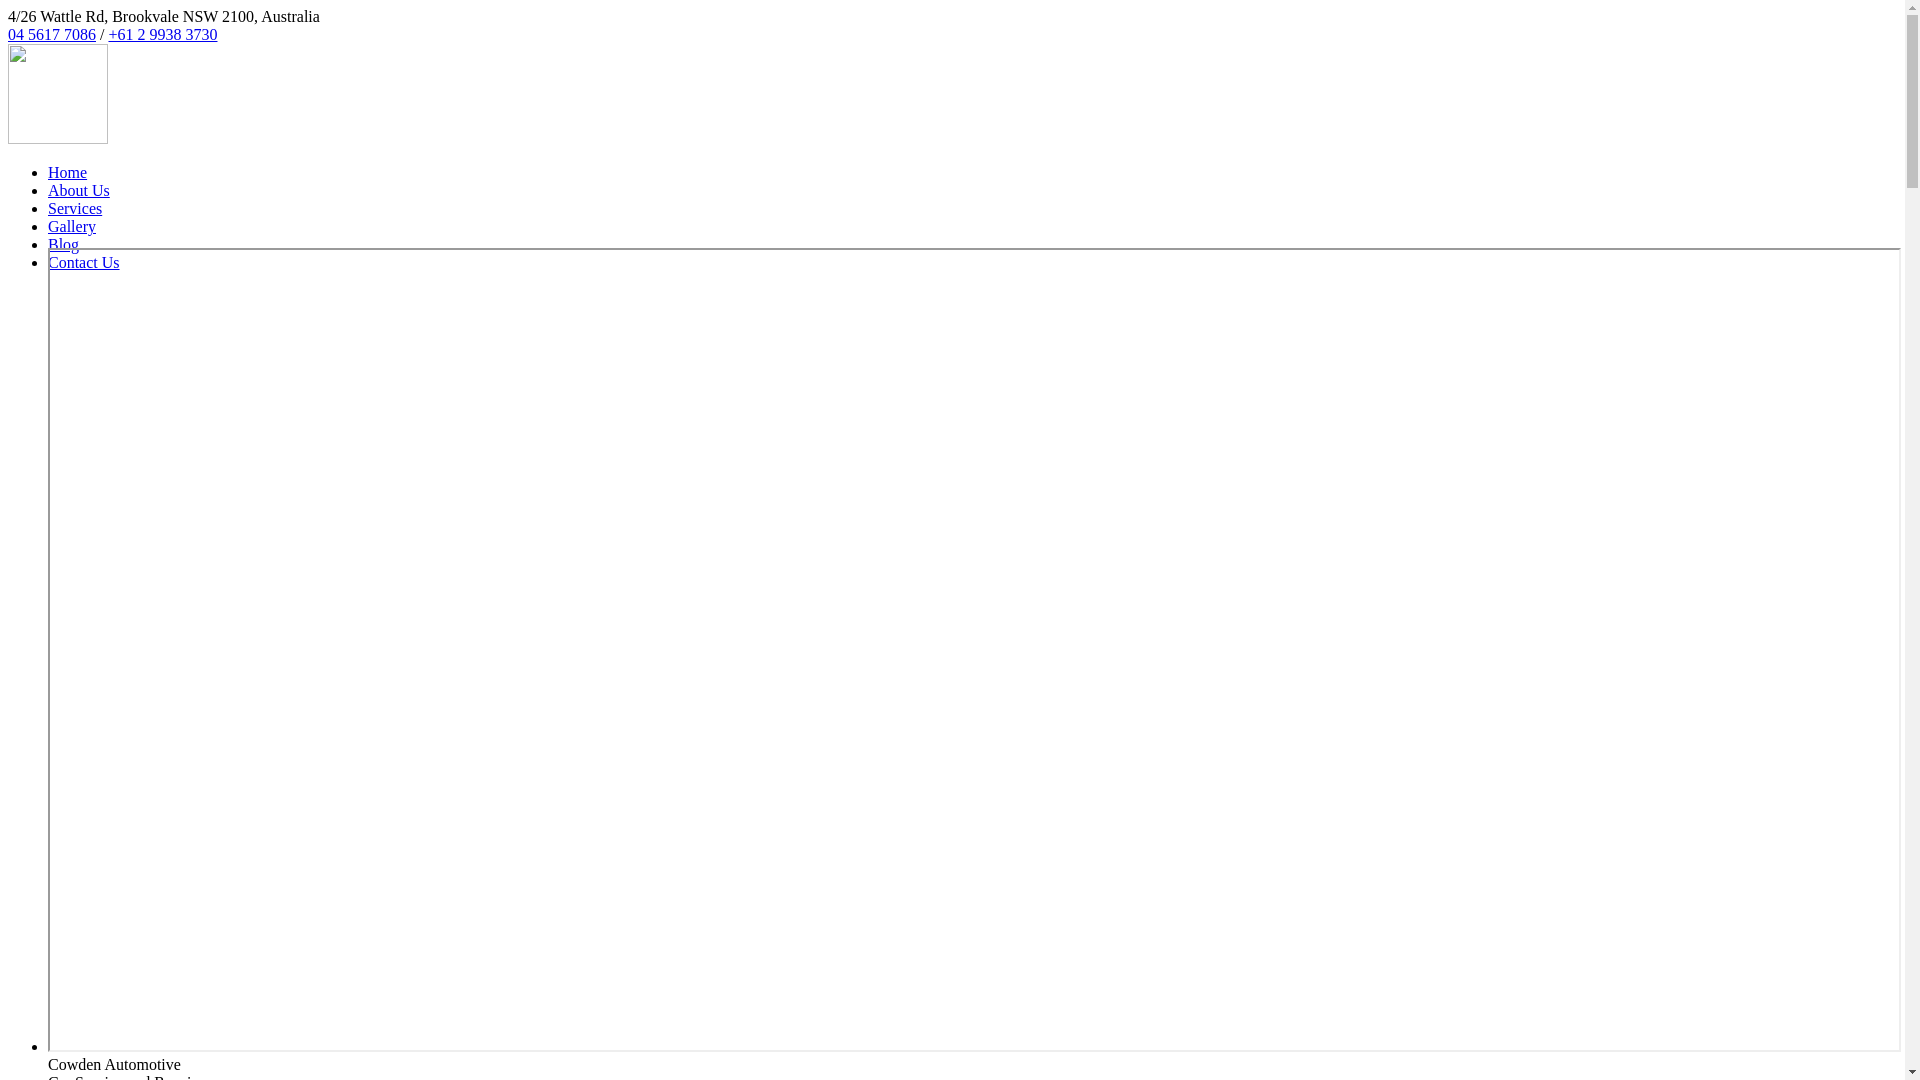  I want to click on Gallery, so click(72, 226).